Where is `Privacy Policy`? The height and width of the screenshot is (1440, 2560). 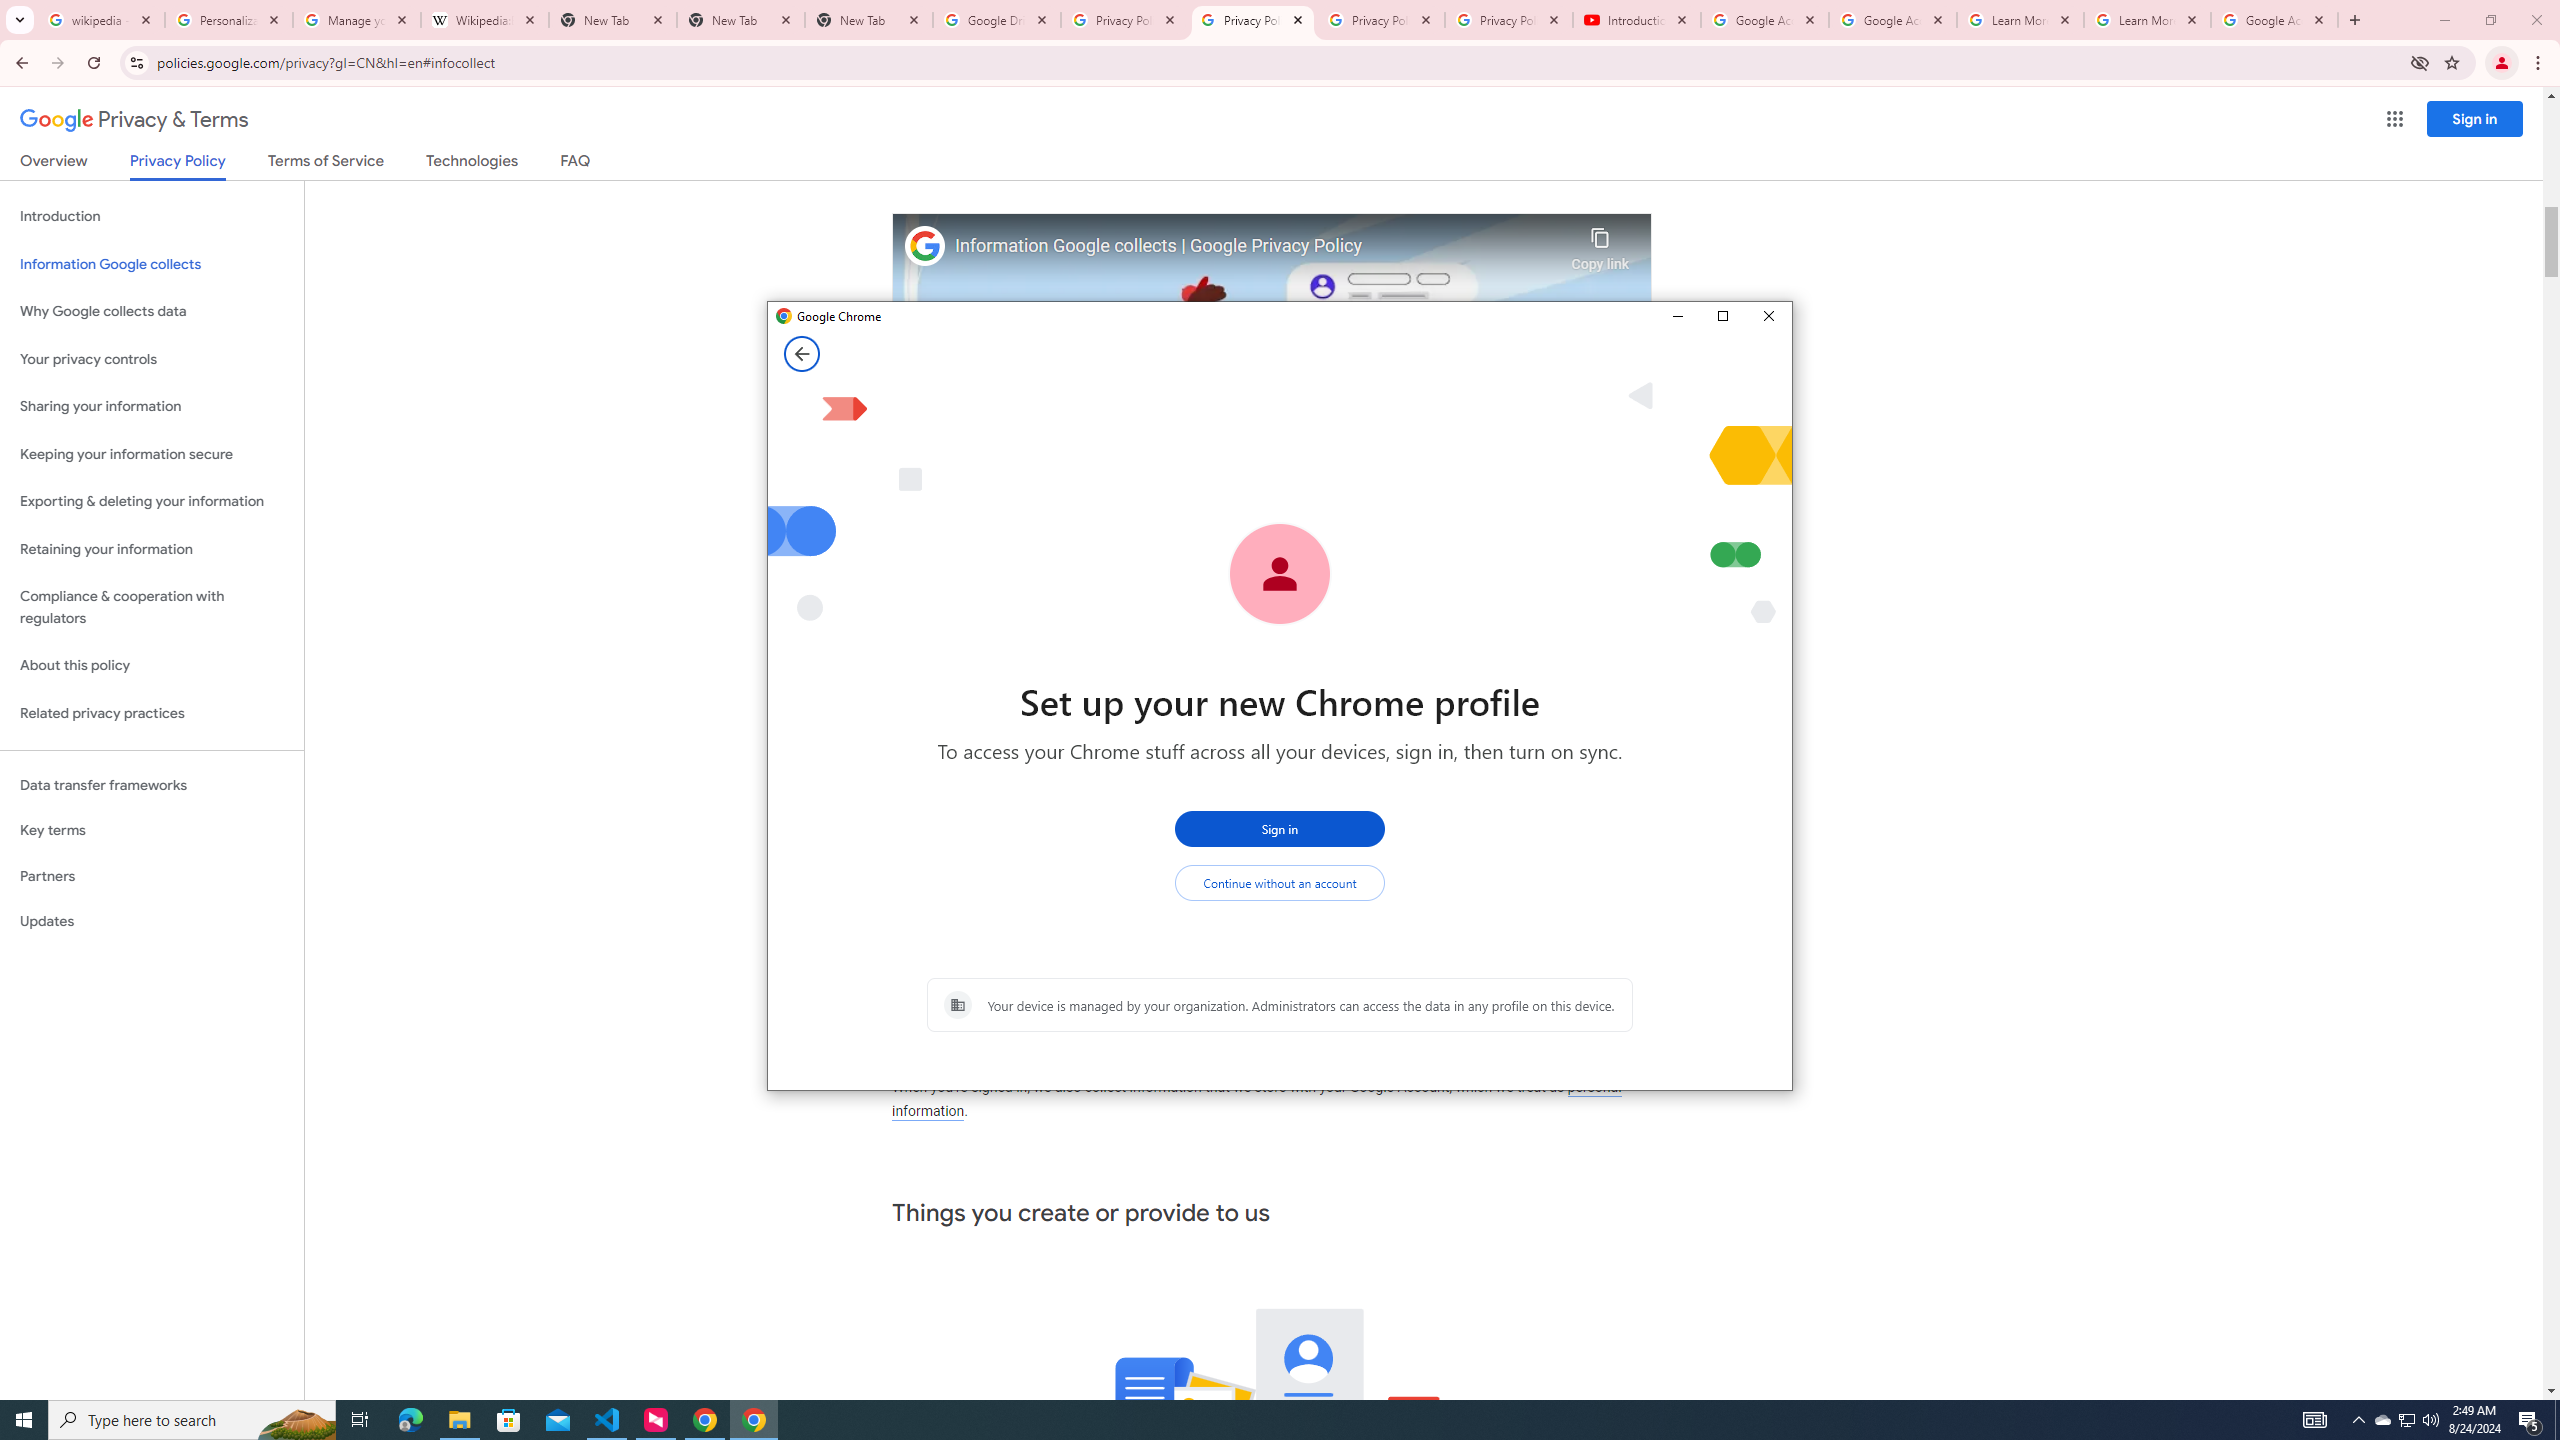 Privacy Policy is located at coordinates (176, 166).